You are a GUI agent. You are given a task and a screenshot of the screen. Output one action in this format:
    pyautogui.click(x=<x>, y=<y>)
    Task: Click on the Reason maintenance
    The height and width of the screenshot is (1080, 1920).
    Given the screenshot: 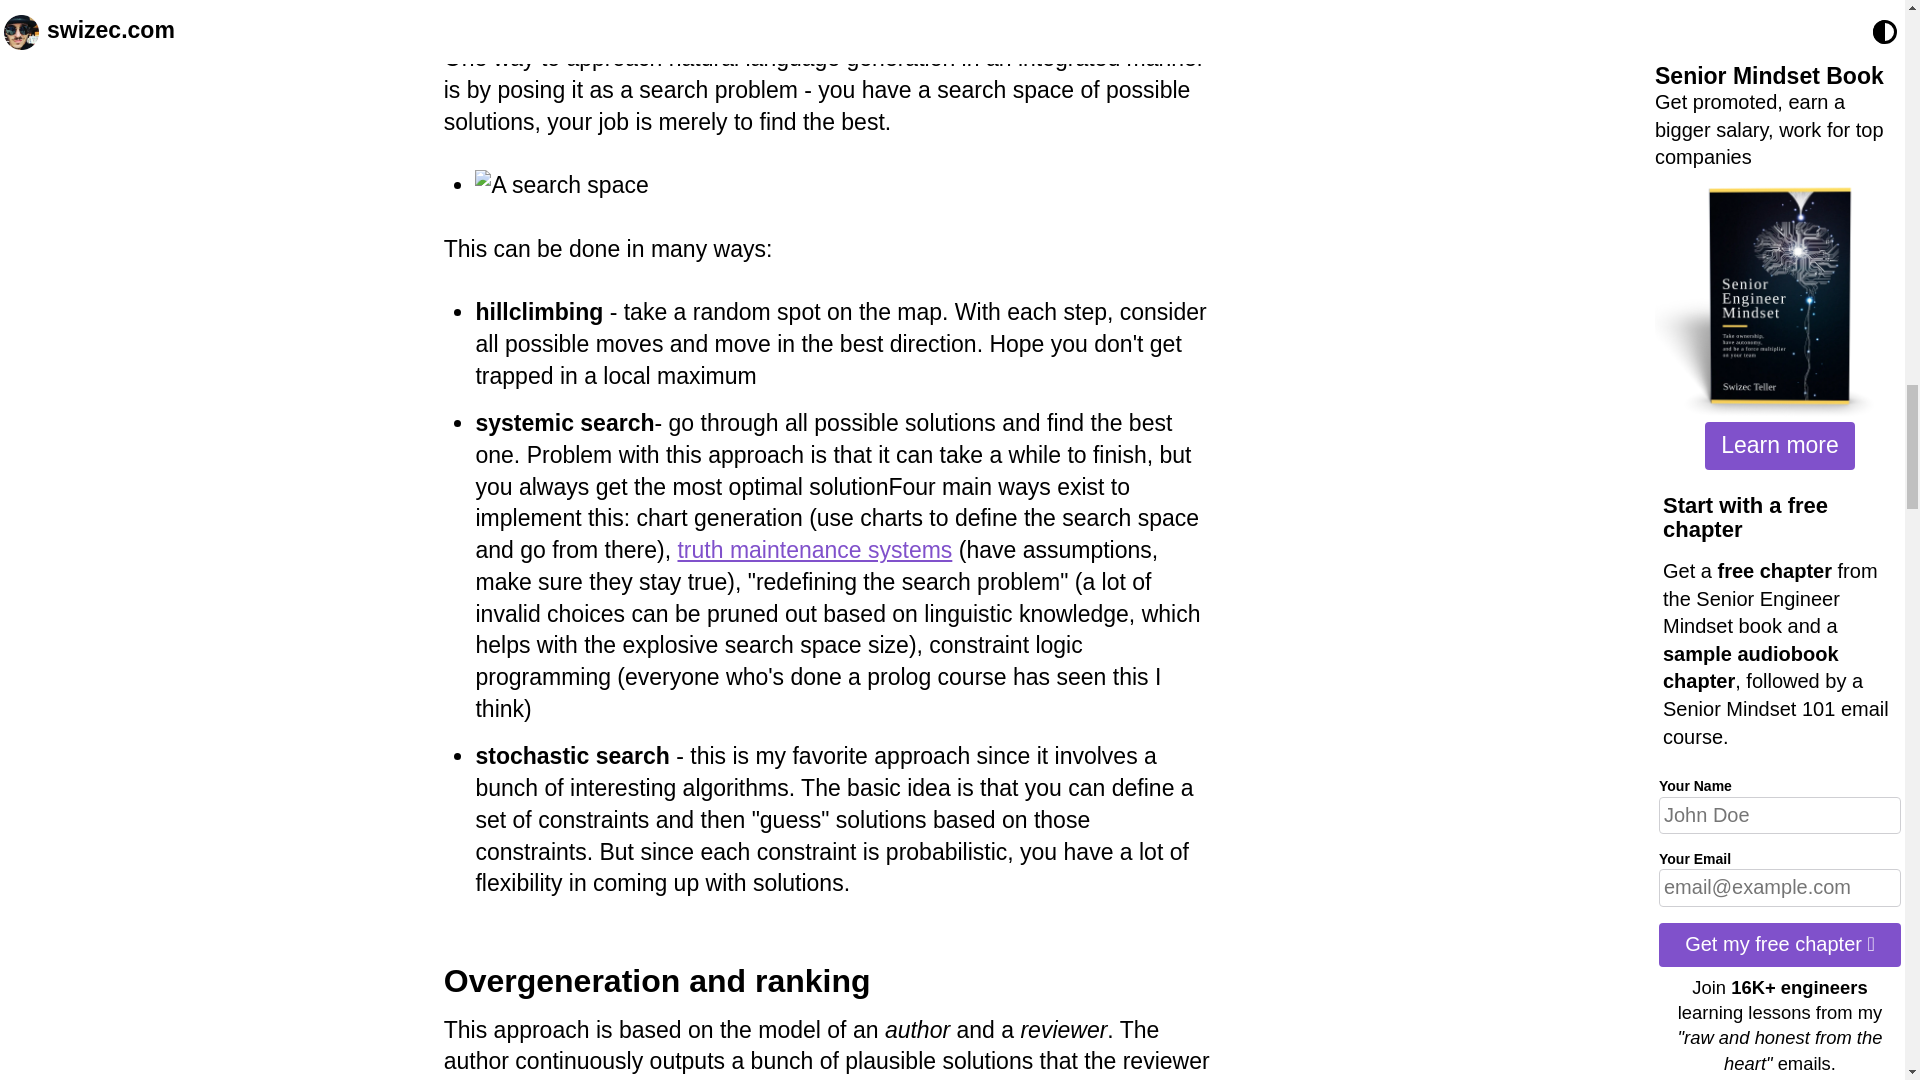 What is the action you would take?
    pyautogui.click(x=814, y=549)
    